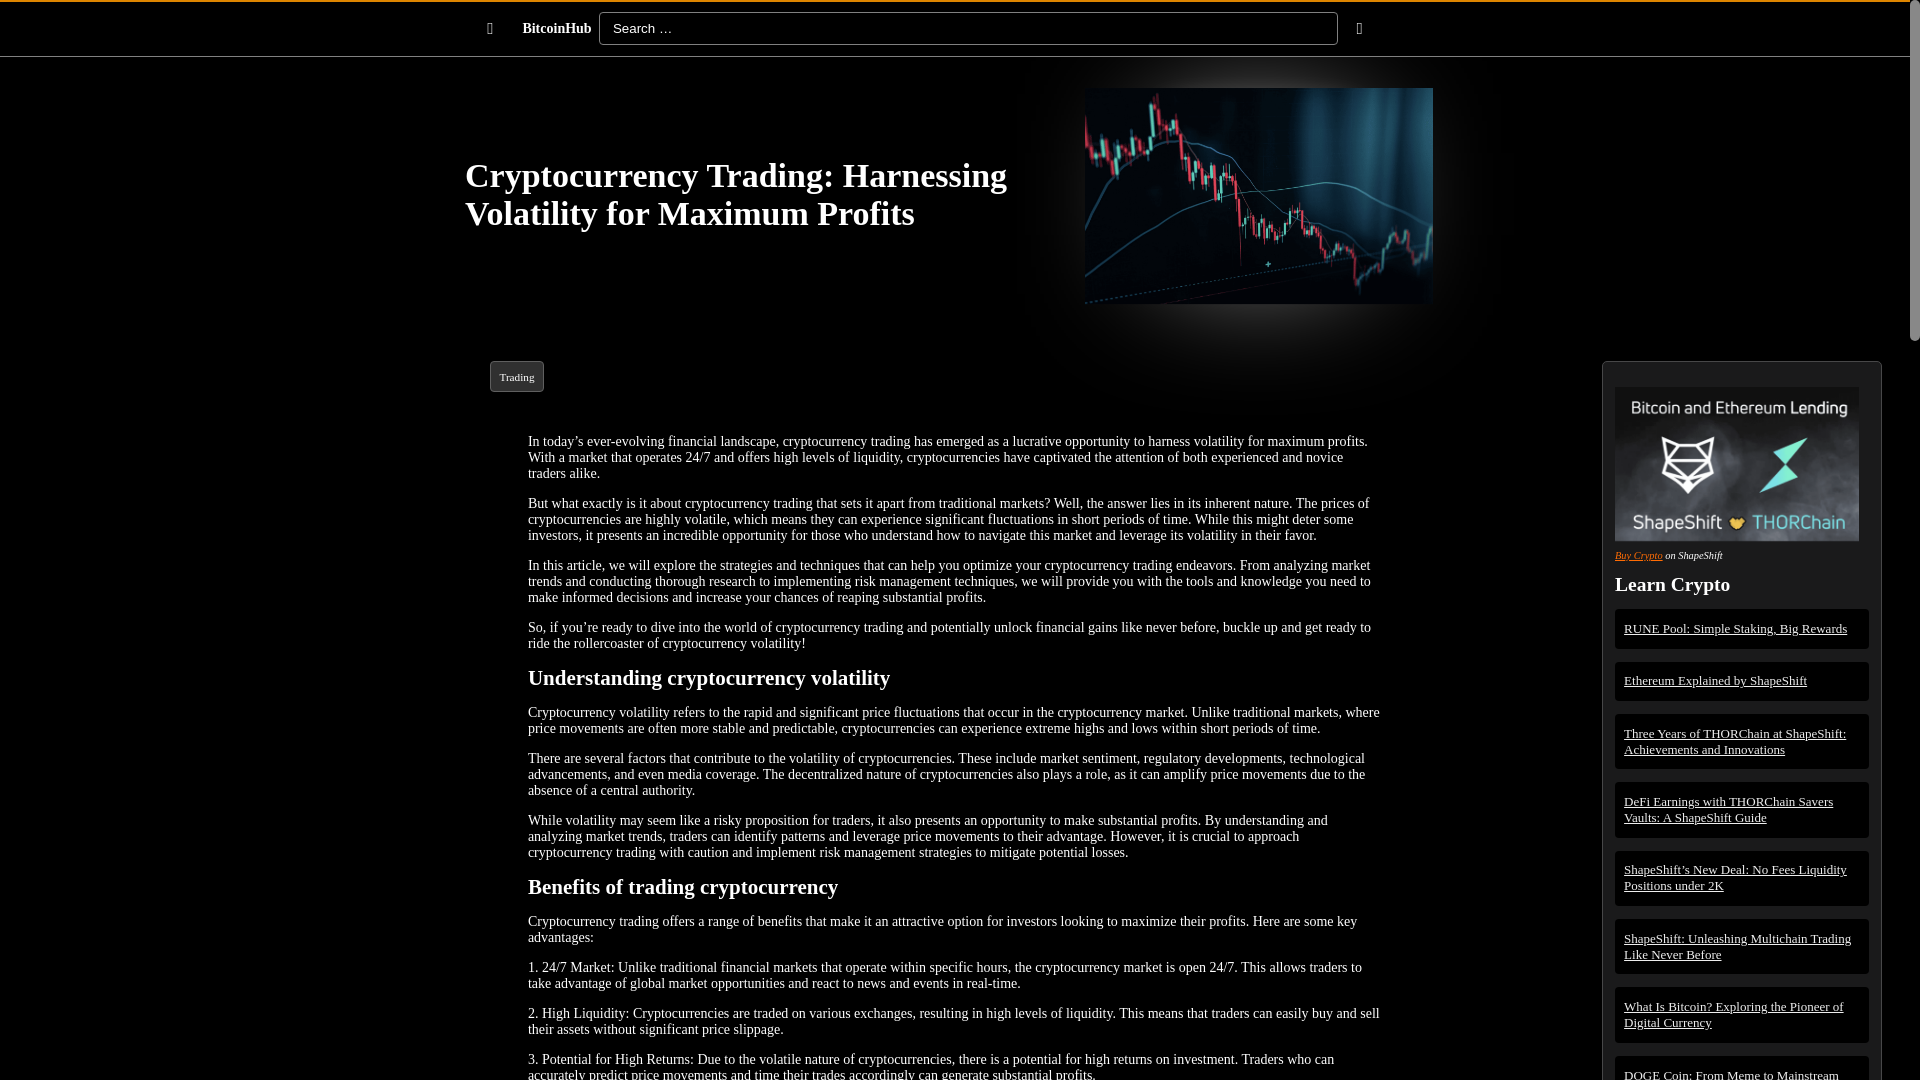 Image resolution: width=1920 pixels, height=1080 pixels. Describe the element at coordinates (1742, 1072) in the screenshot. I see `DOGE Coin: From Meme to Mainstream` at that location.